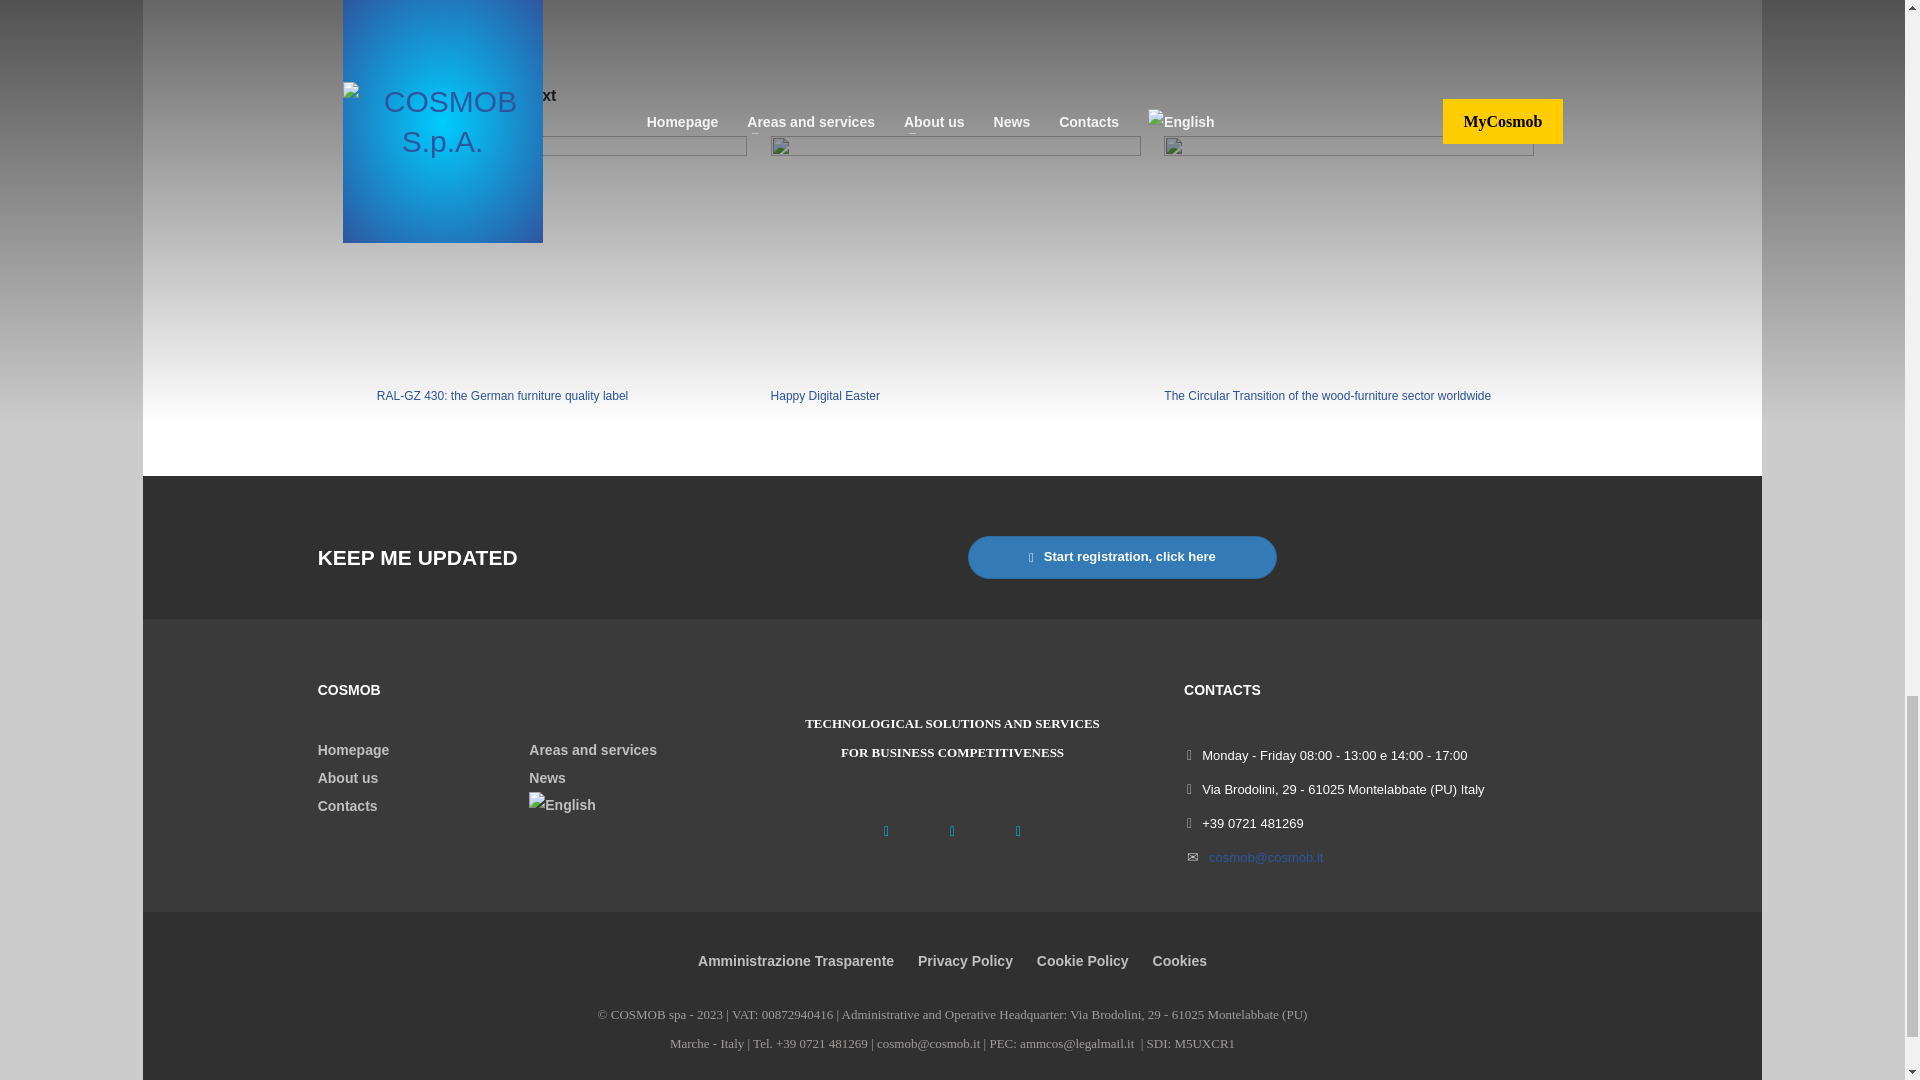  I want to click on RAL 430 Mobile tedesco, so click(426, 20).